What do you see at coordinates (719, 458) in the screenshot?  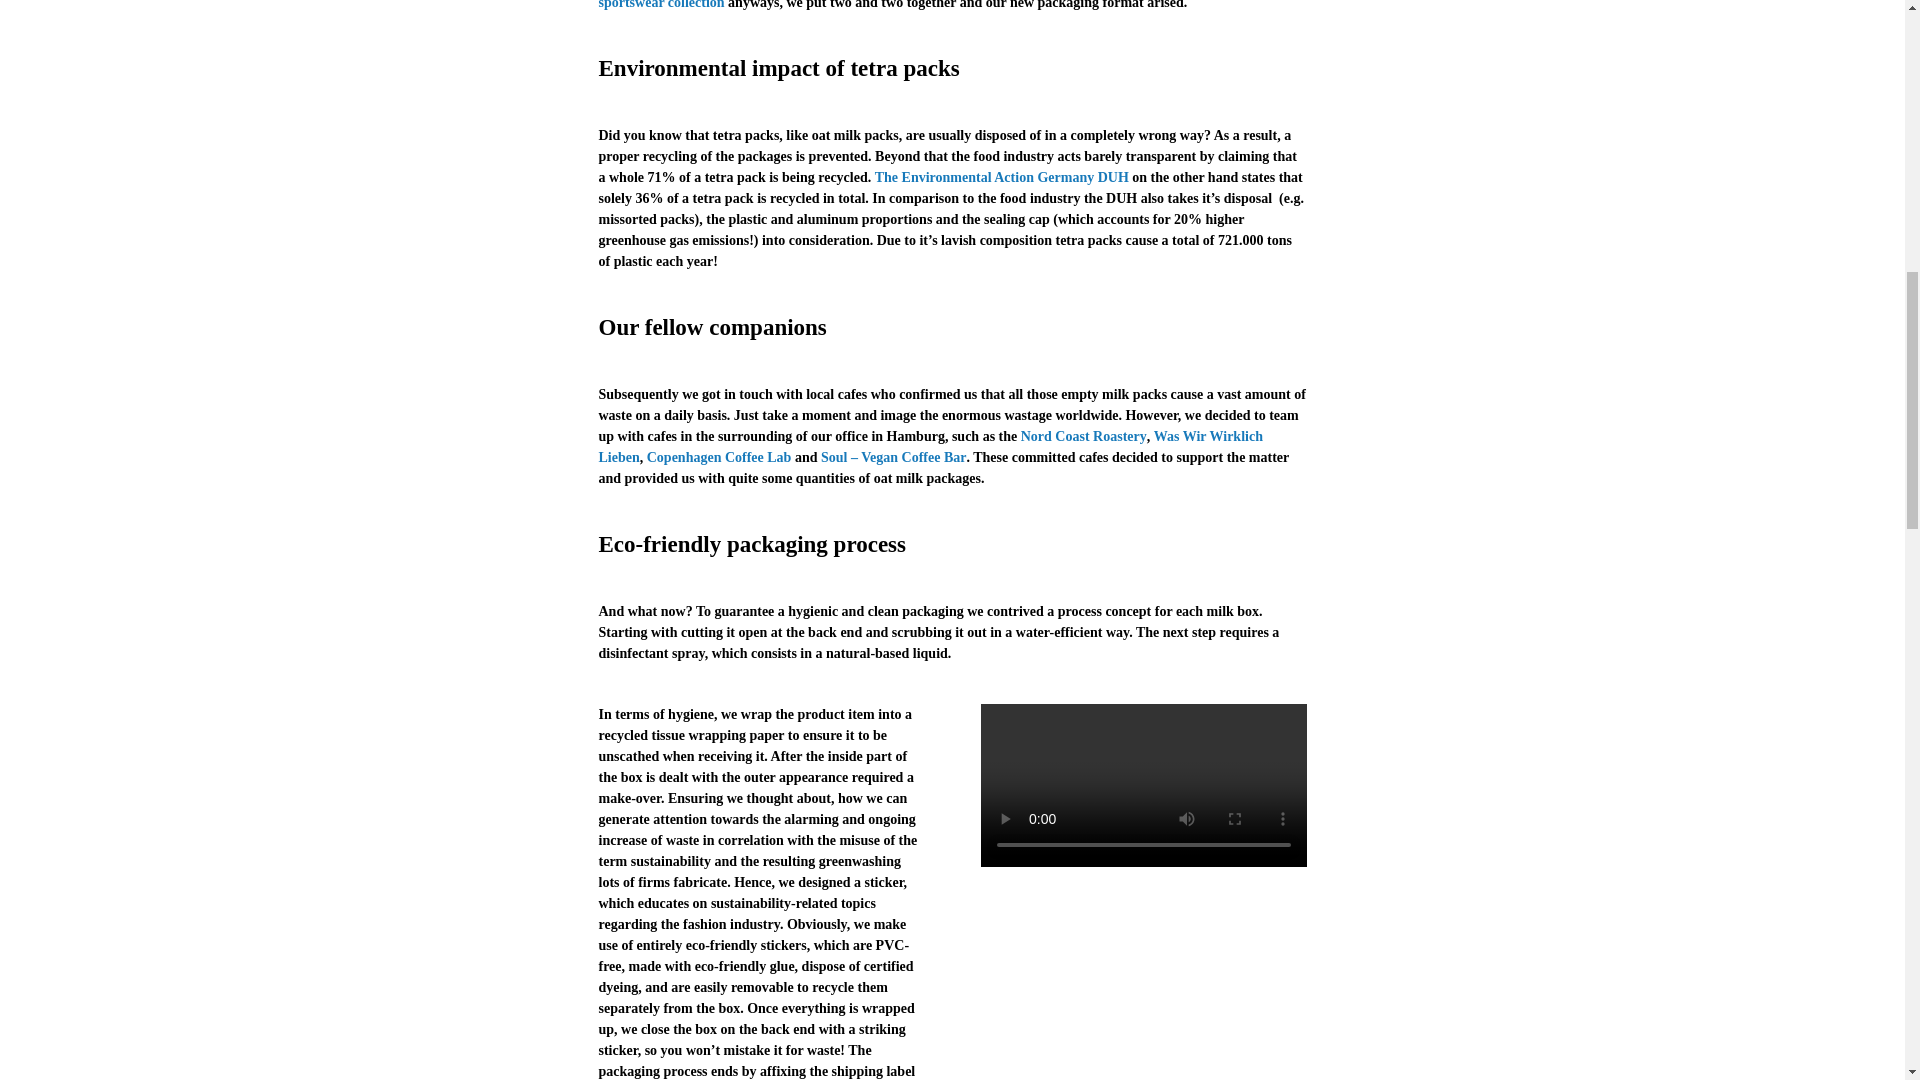 I see `Copenhagen Coffee Lab` at bounding box center [719, 458].